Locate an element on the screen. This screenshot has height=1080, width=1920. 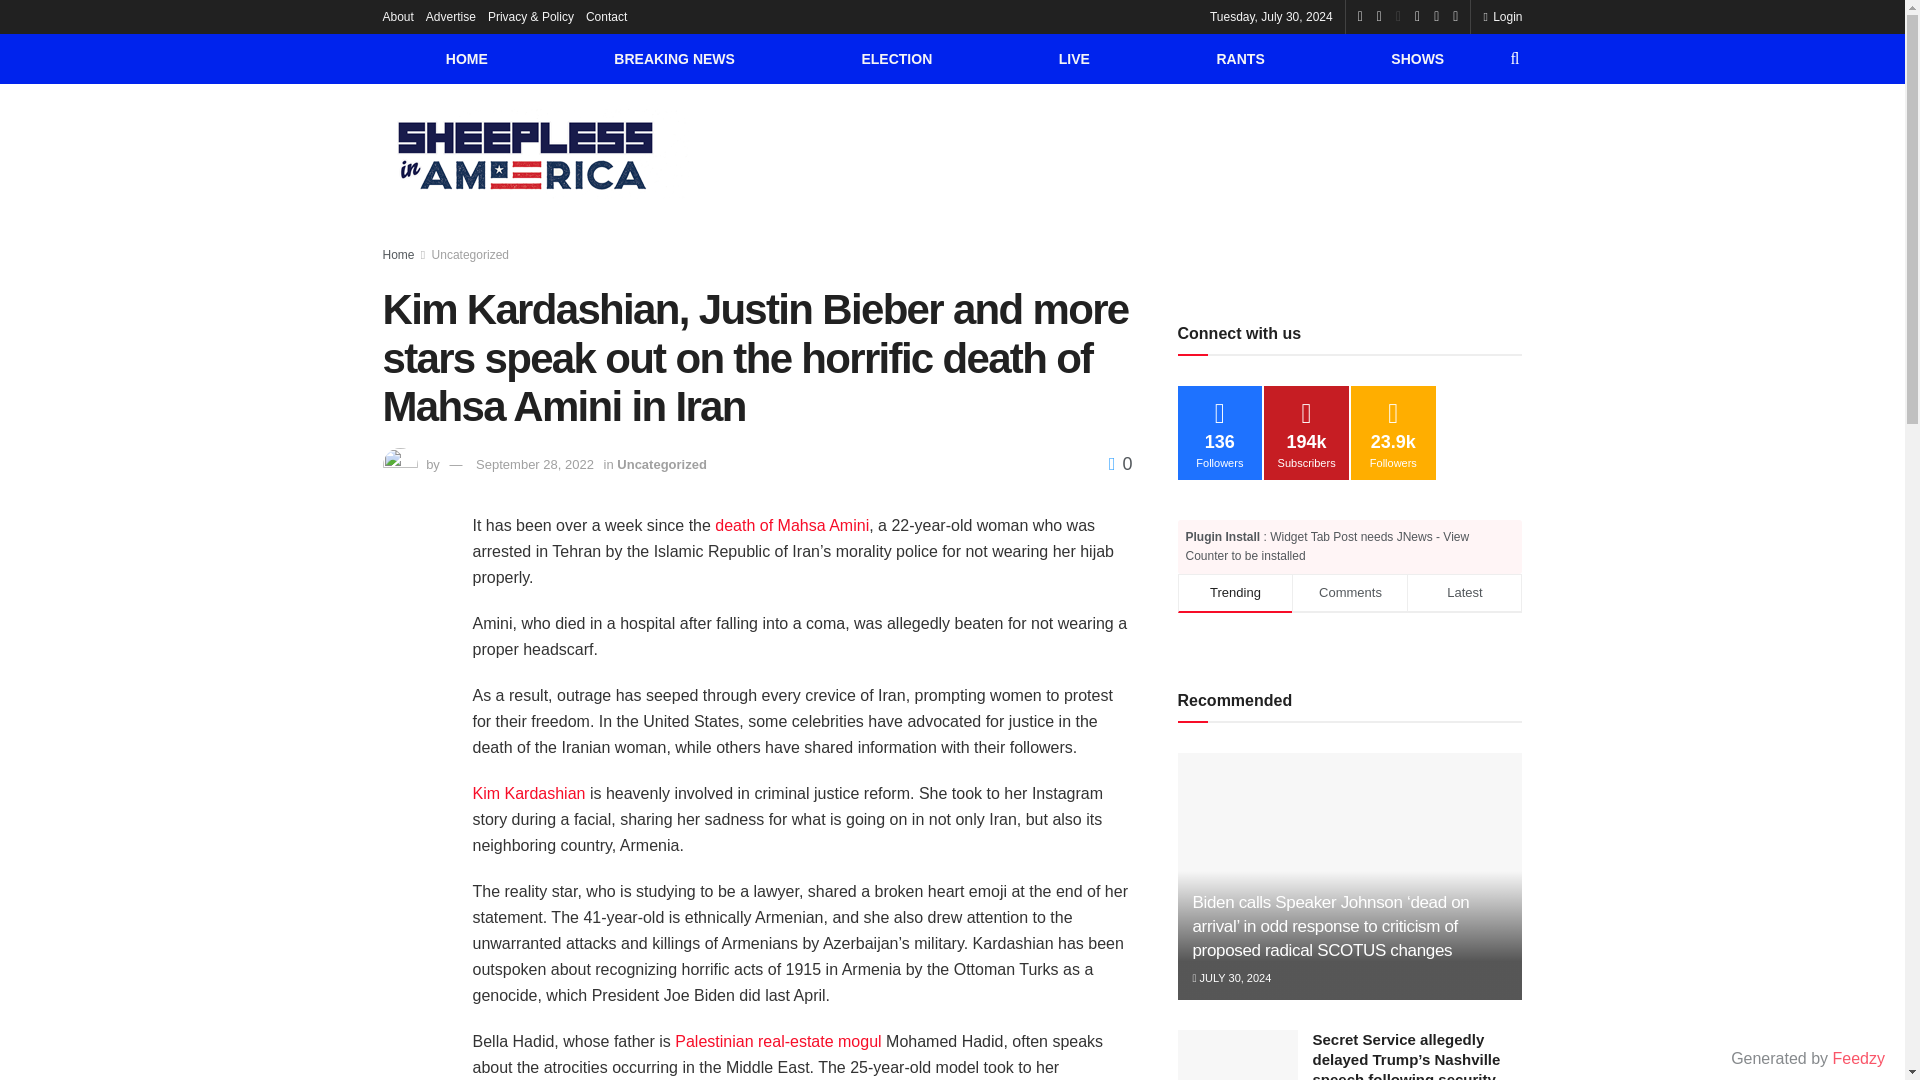
Advertise is located at coordinates (451, 16).